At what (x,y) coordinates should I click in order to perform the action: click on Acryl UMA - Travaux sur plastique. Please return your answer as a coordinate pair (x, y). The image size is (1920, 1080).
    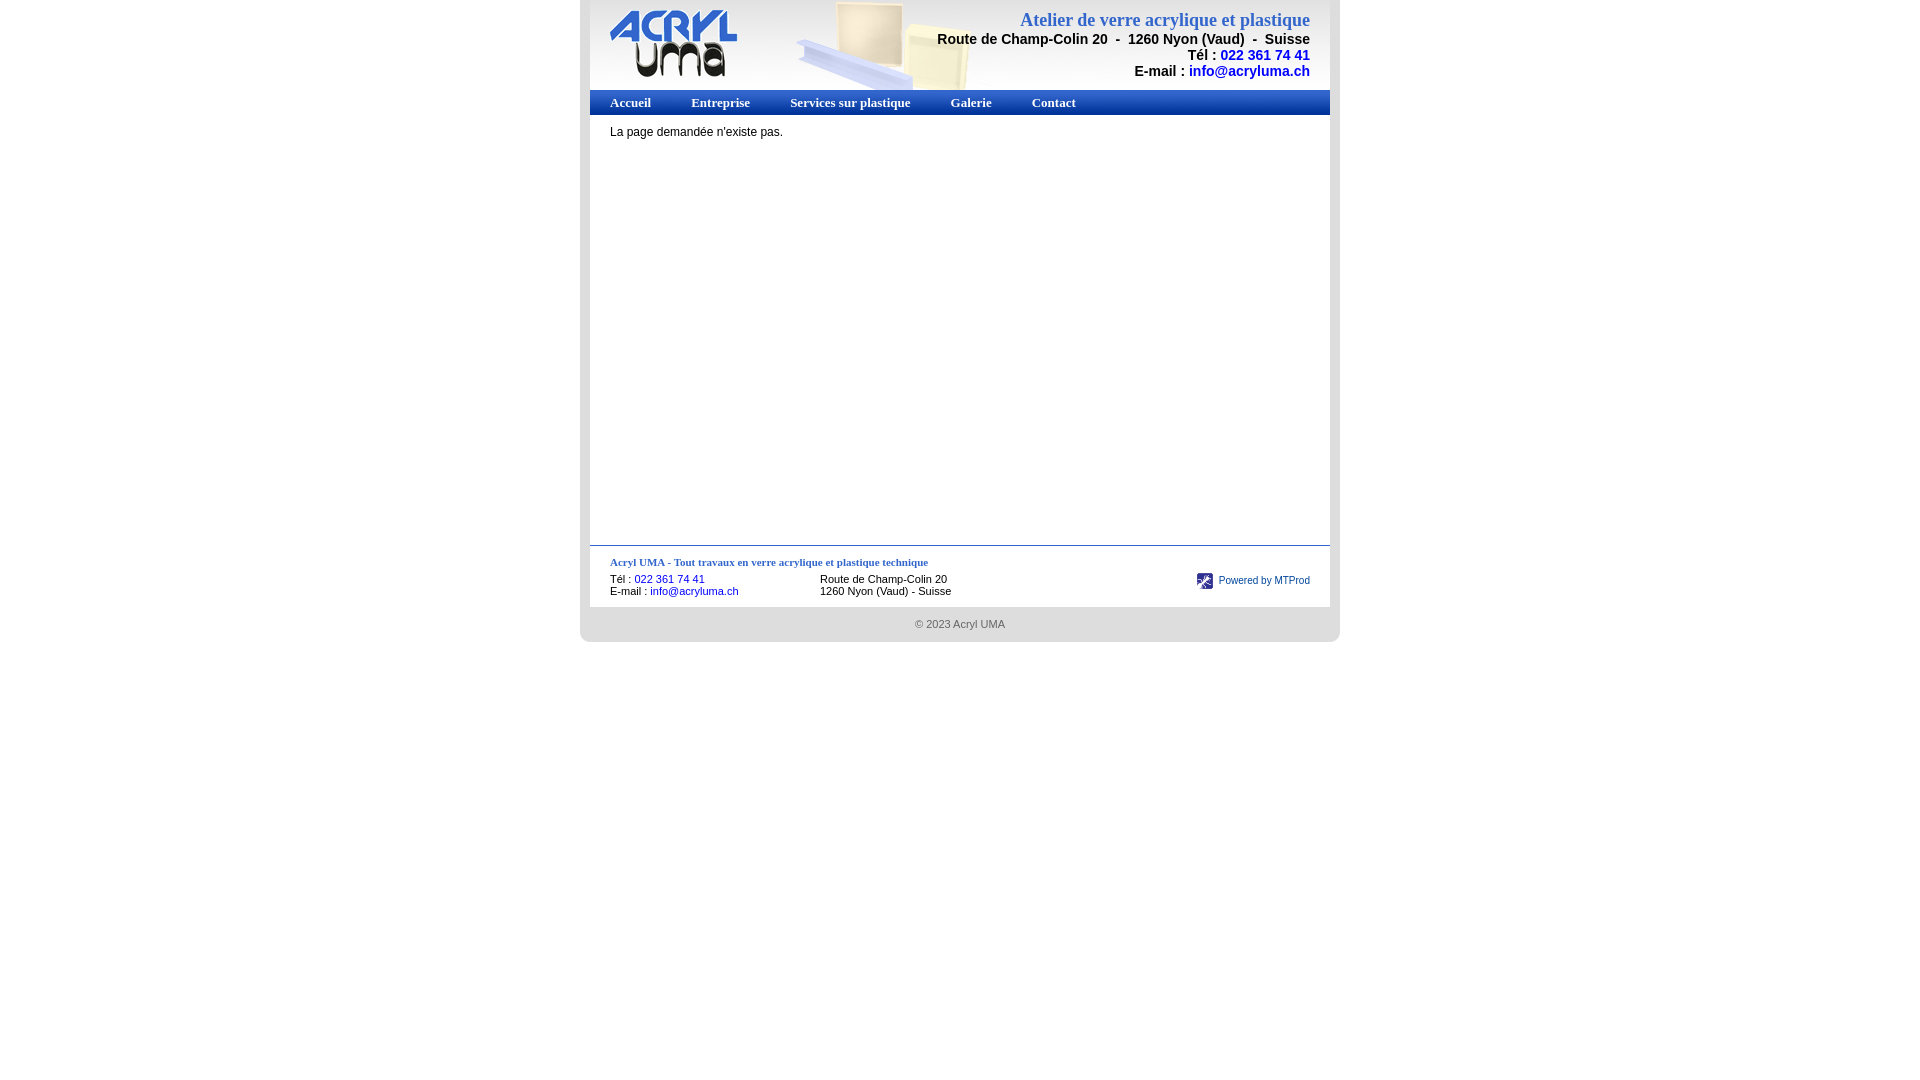
    Looking at the image, I should click on (674, 73).